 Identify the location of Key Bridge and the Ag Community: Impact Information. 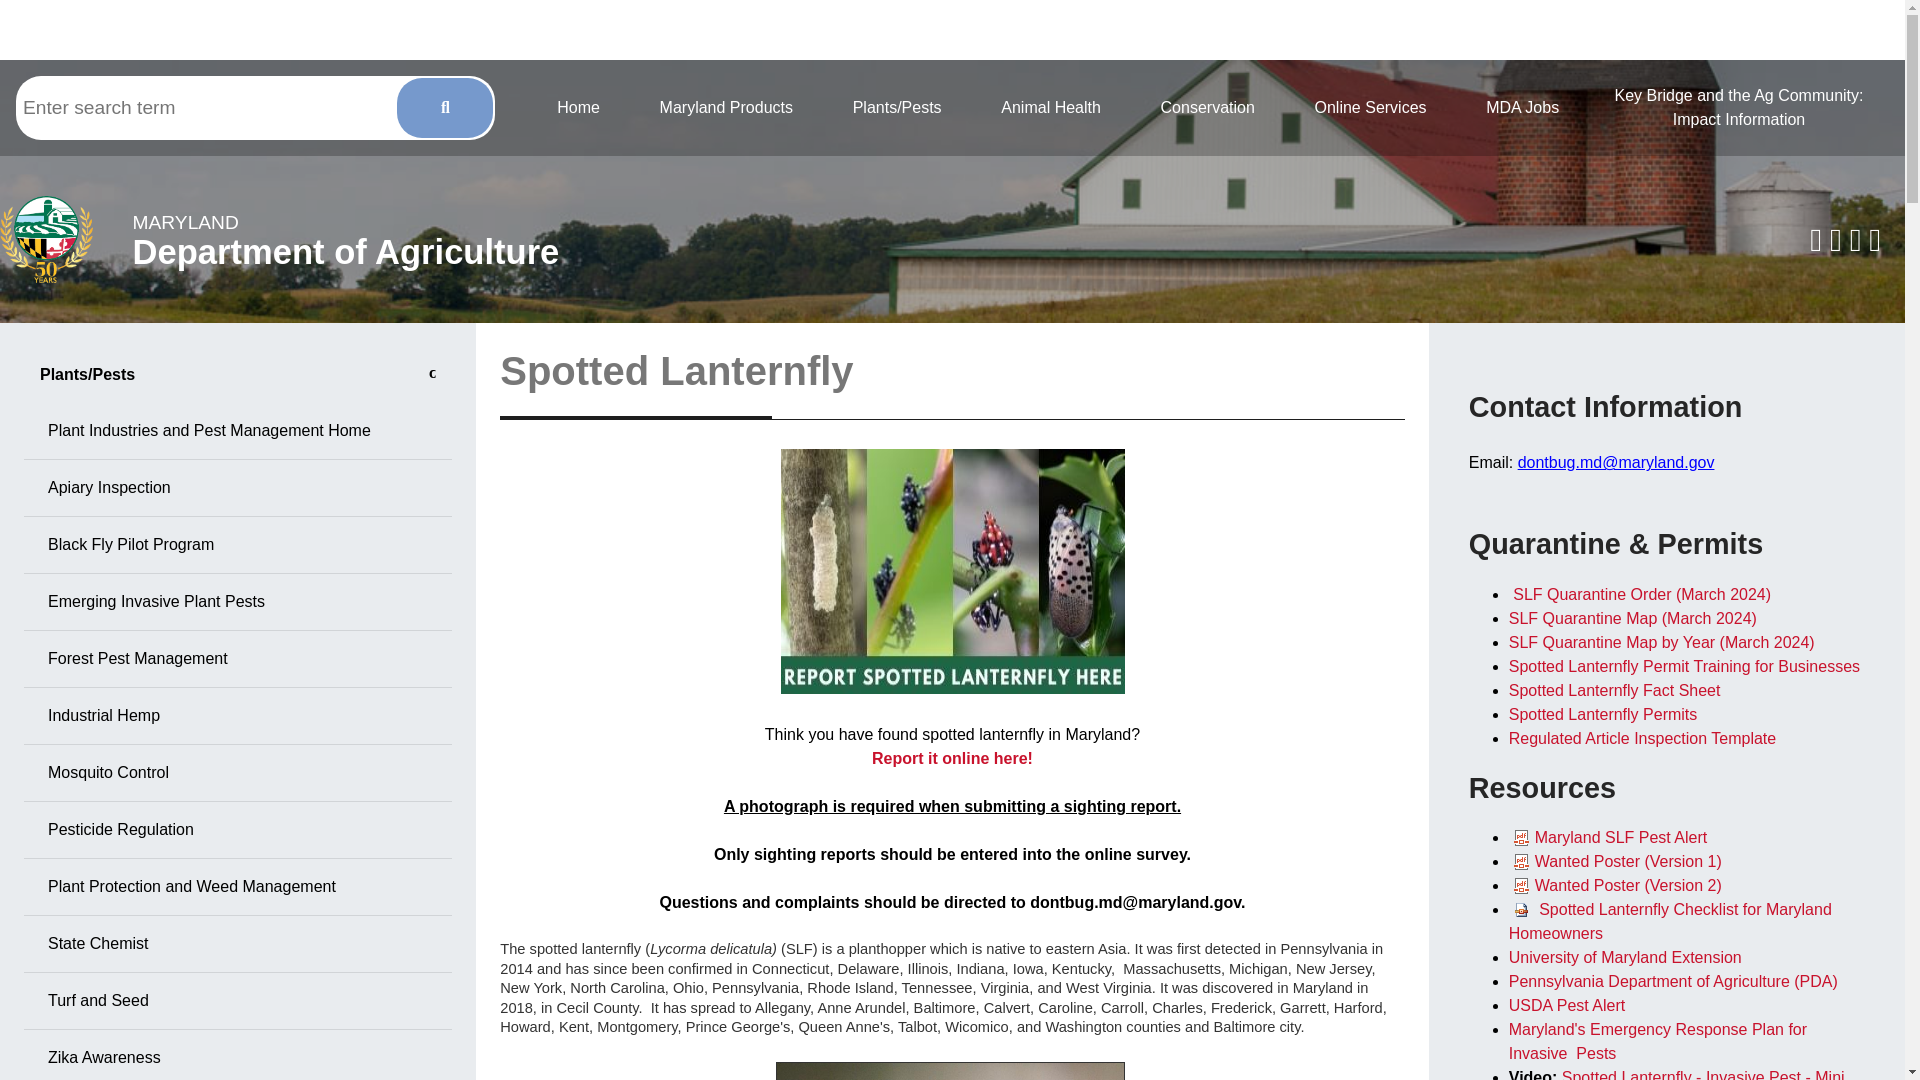
(445, 108).